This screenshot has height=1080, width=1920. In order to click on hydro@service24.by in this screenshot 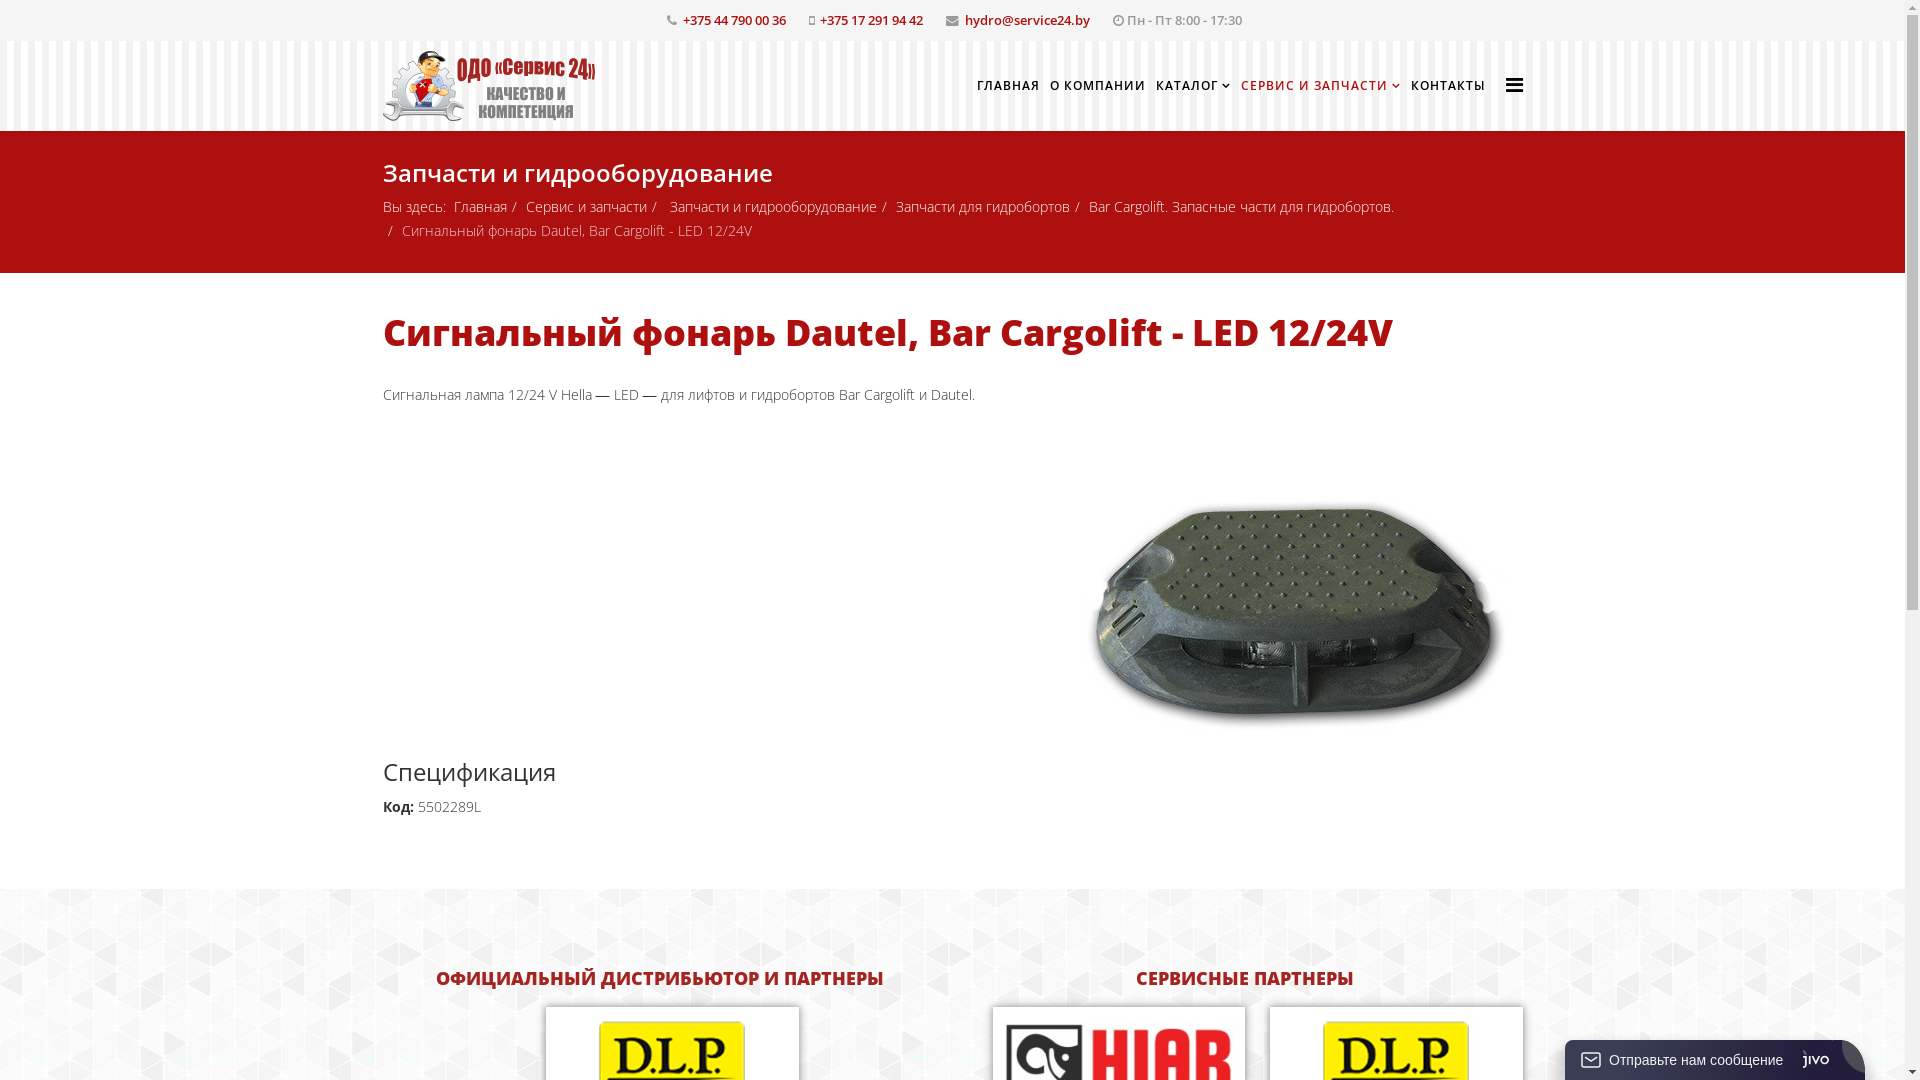, I will do `click(1026, 20)`.